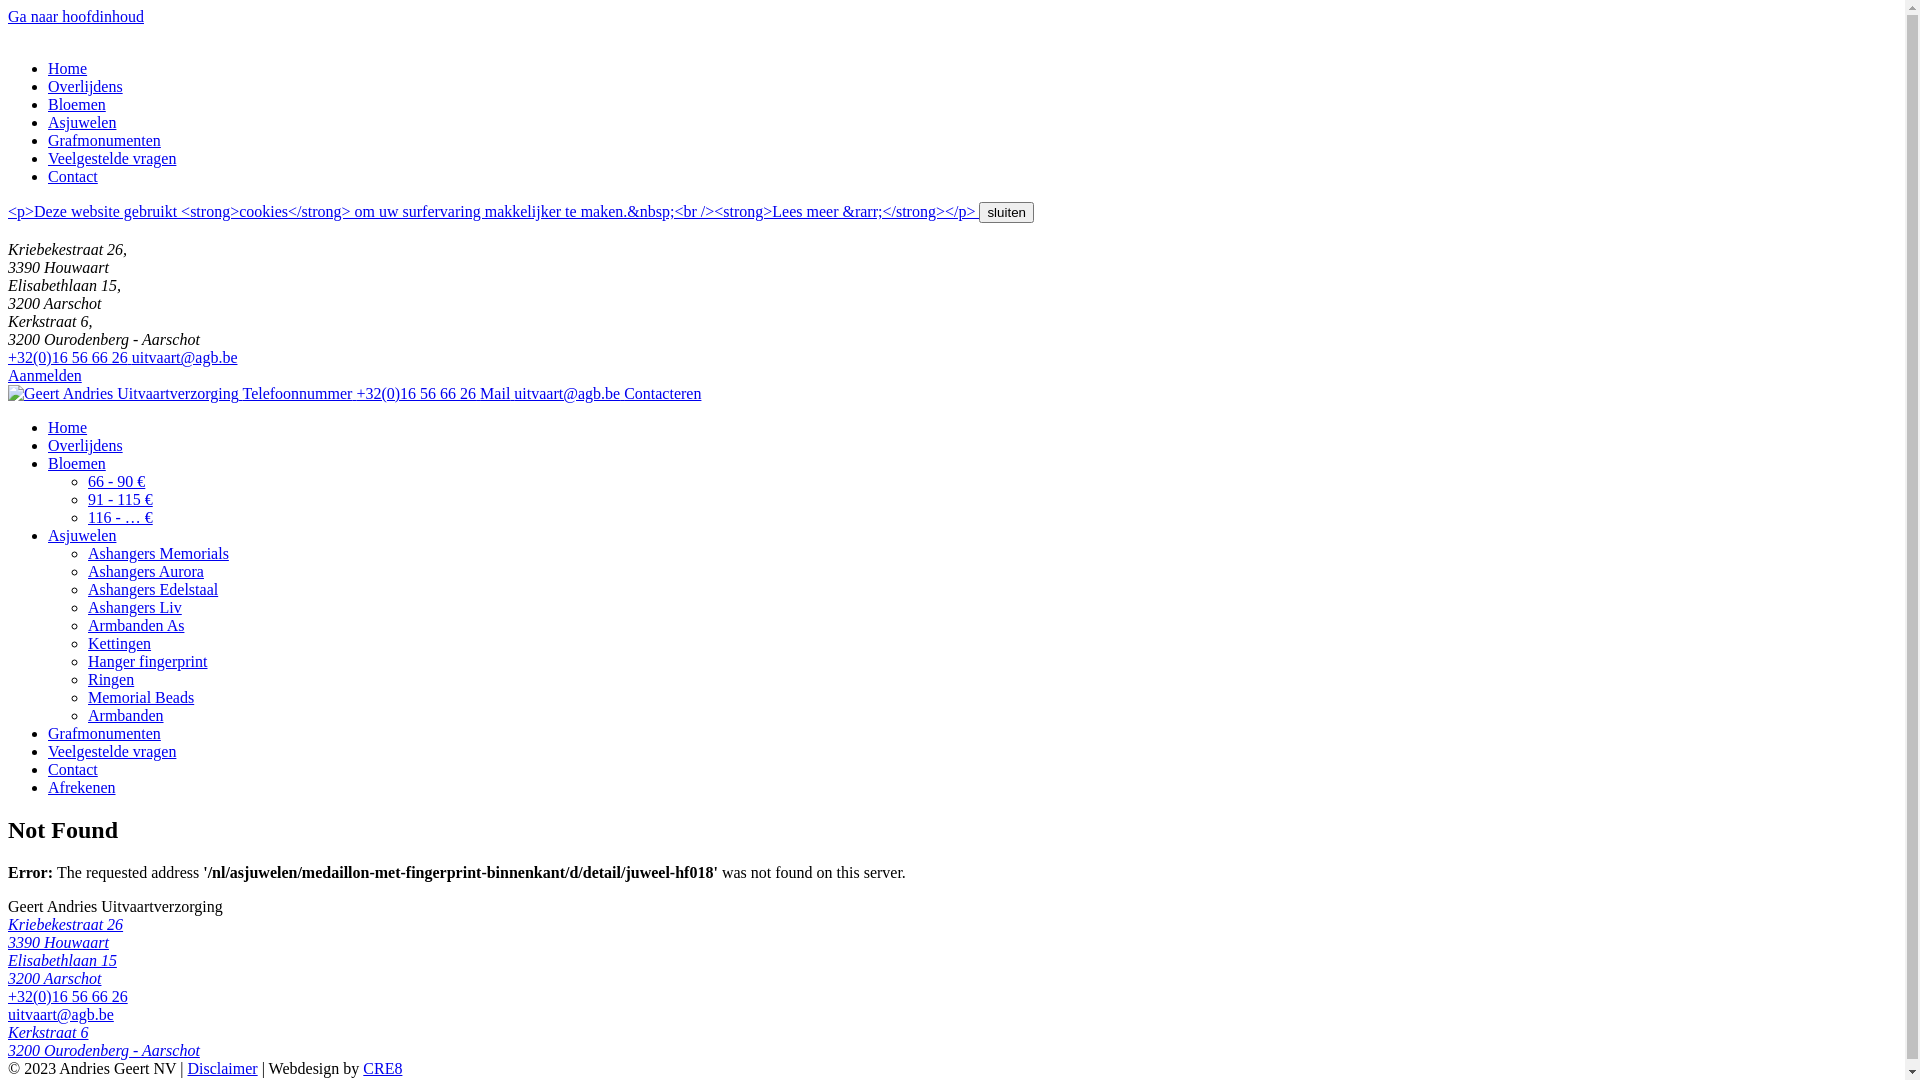 This screenshot has width=1920, height=1080. Describe the element at coordinates (73, 770) in the screenshot. I see `Contact` at that location.